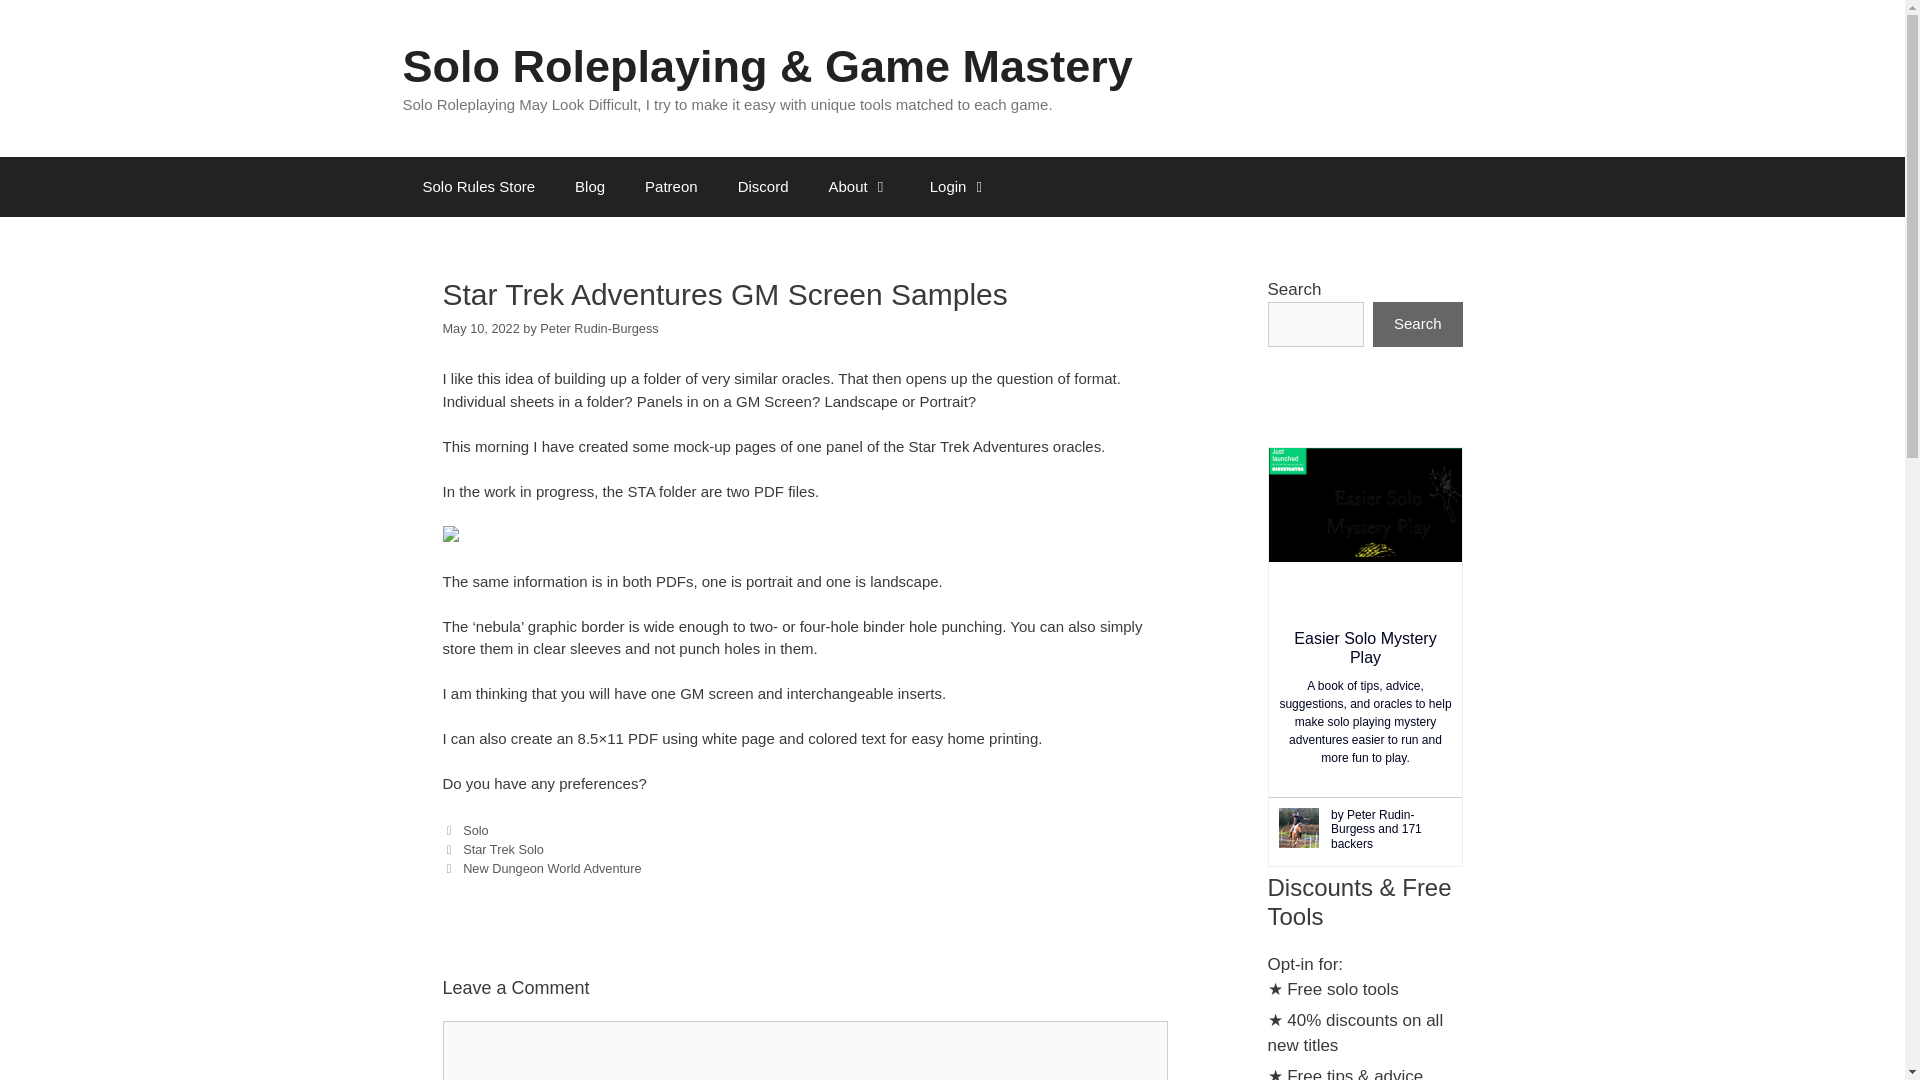 The width and height of the screenshot is (1920, 1080). I want to click on Discord, so click(763, 186).